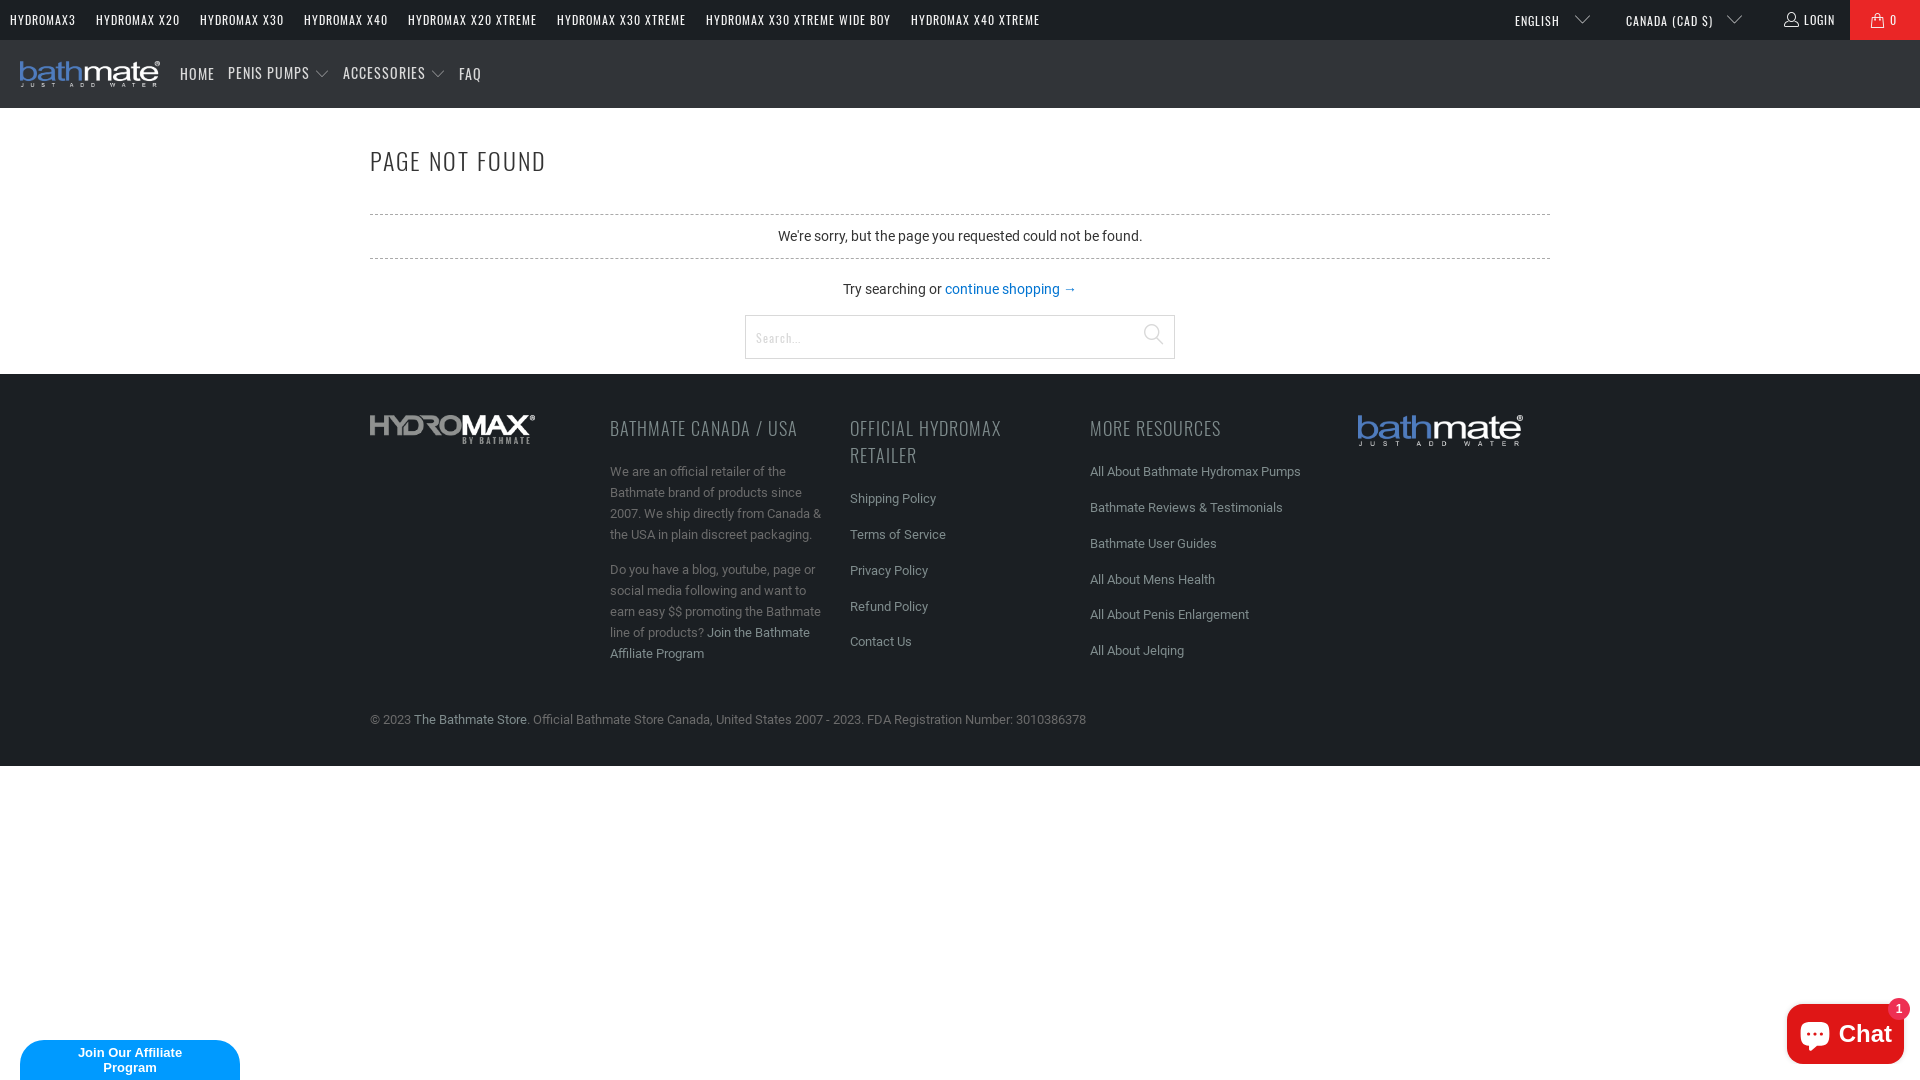 This screenshot has height=1080, width=1920. I want to click on HOME, so click(198, 74).